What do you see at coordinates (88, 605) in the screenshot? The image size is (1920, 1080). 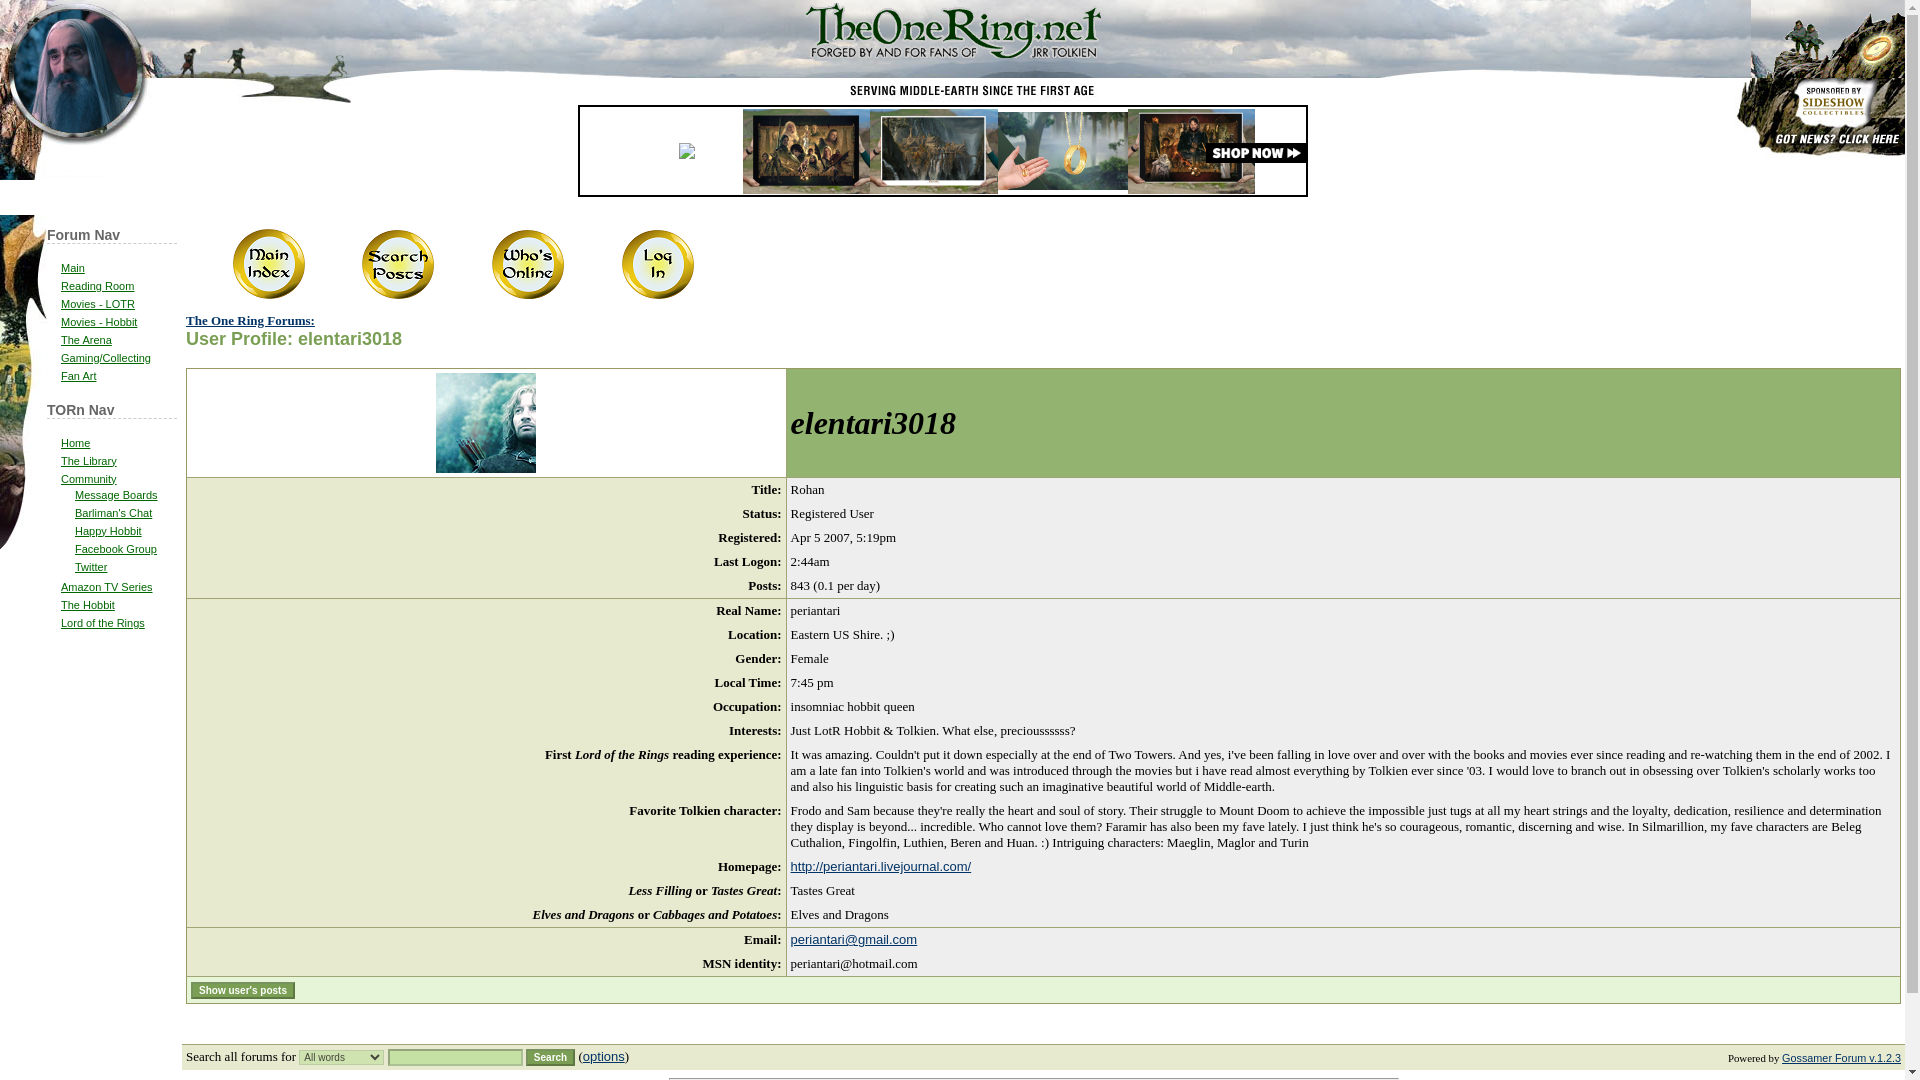 I see `Hobbit Headlines` at bounding box center [88, 605].